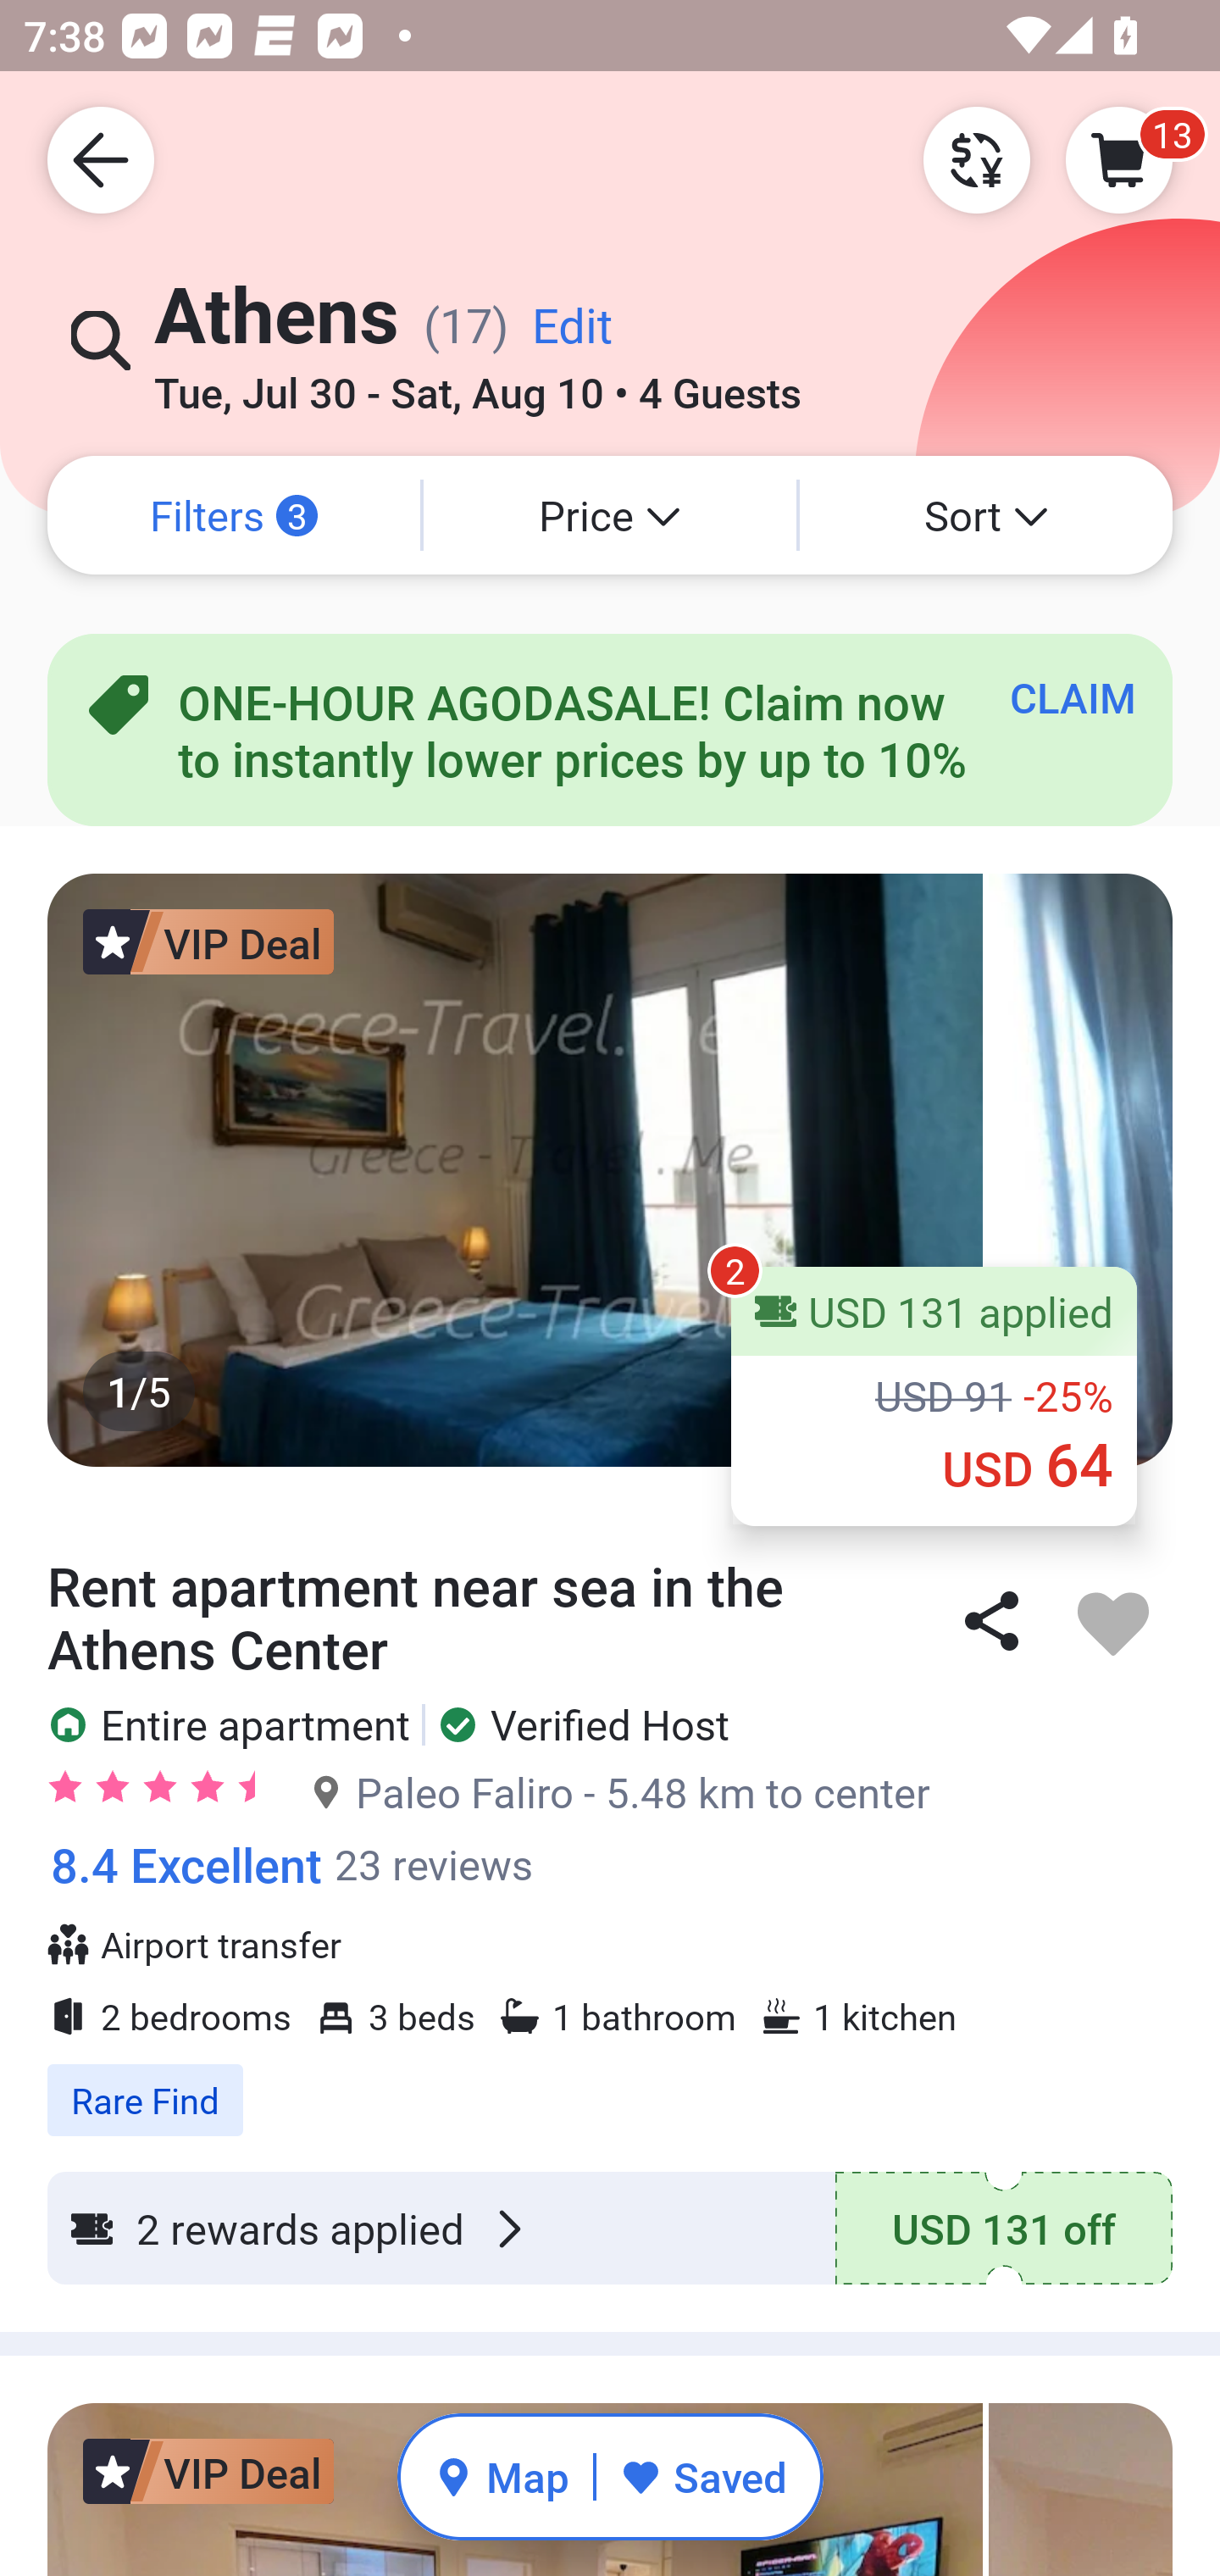 This screenshot has width=1220, height=2576. Describe the element at coordinates (234, 515) in the screenshot. I see `Filters 3` at that location.